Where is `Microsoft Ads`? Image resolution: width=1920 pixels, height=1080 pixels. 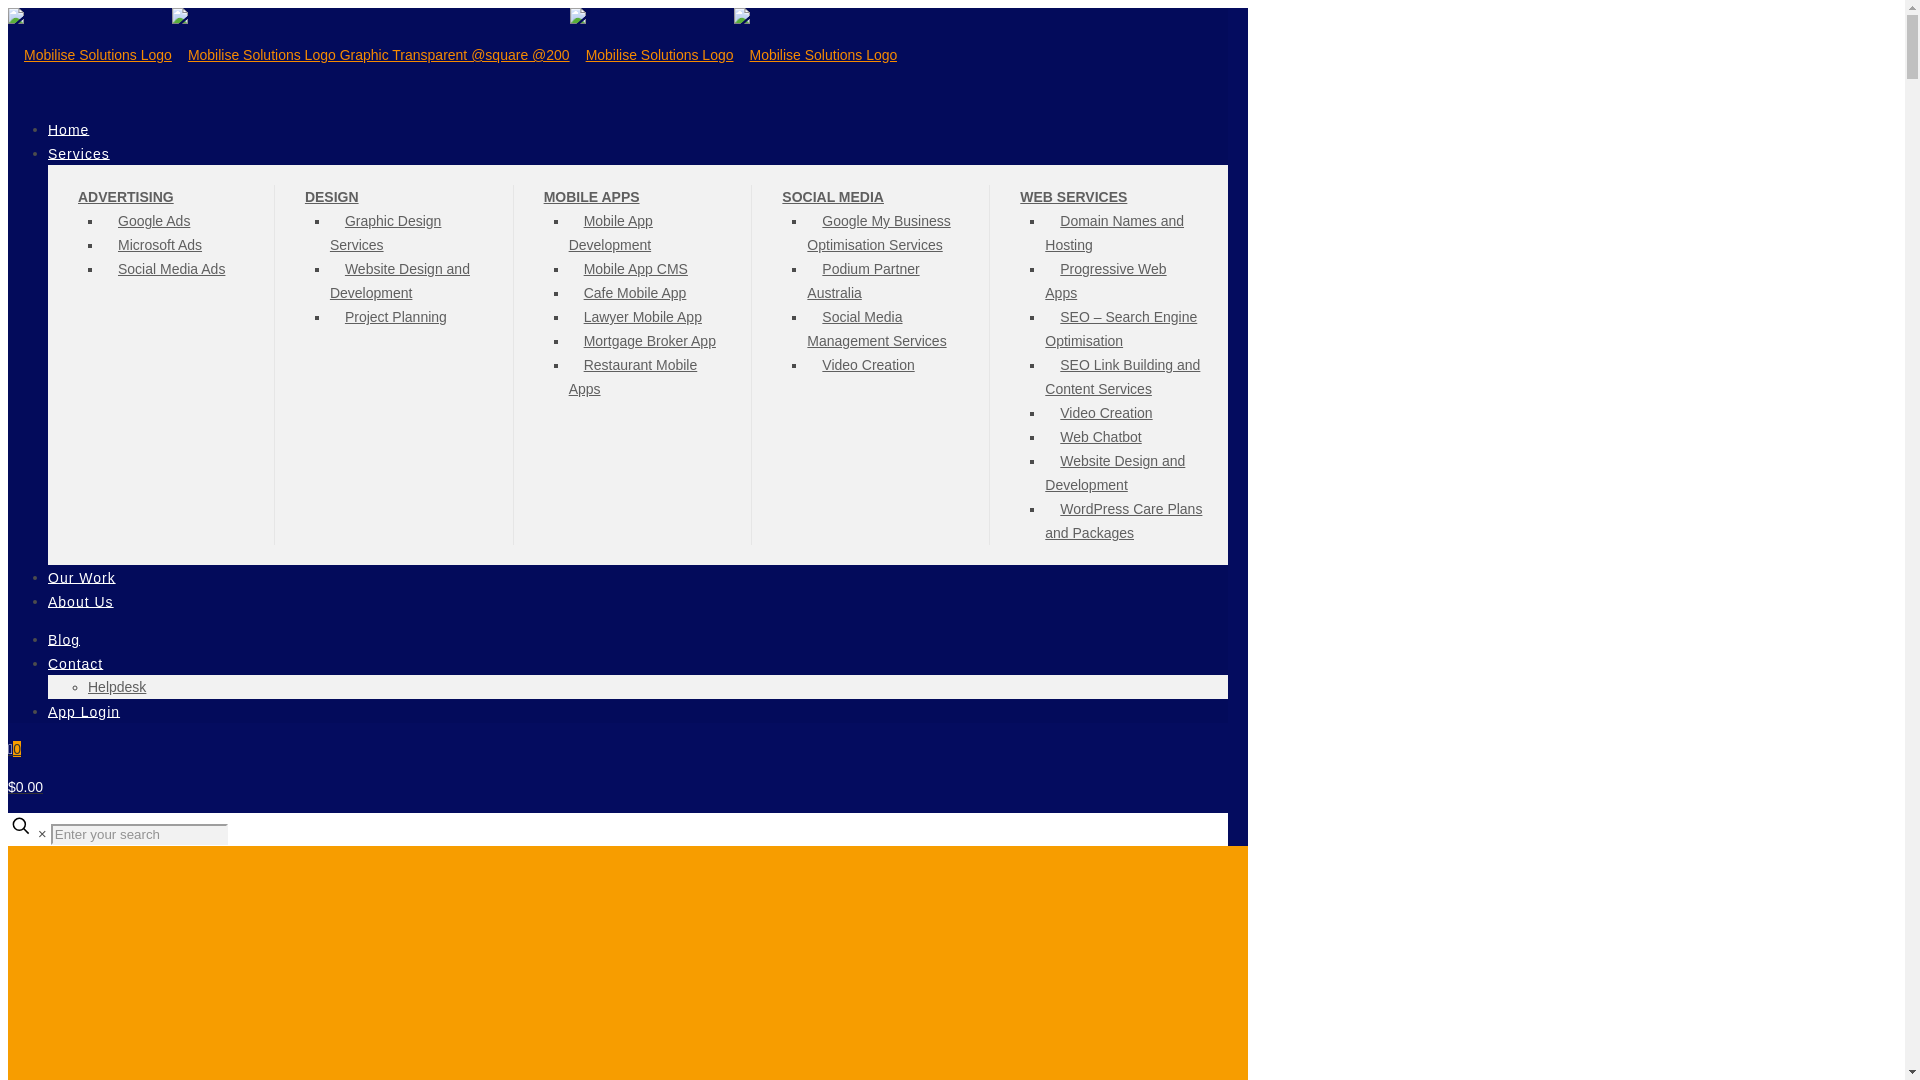
Microsoft Ads is located at coordinates (160, 244).